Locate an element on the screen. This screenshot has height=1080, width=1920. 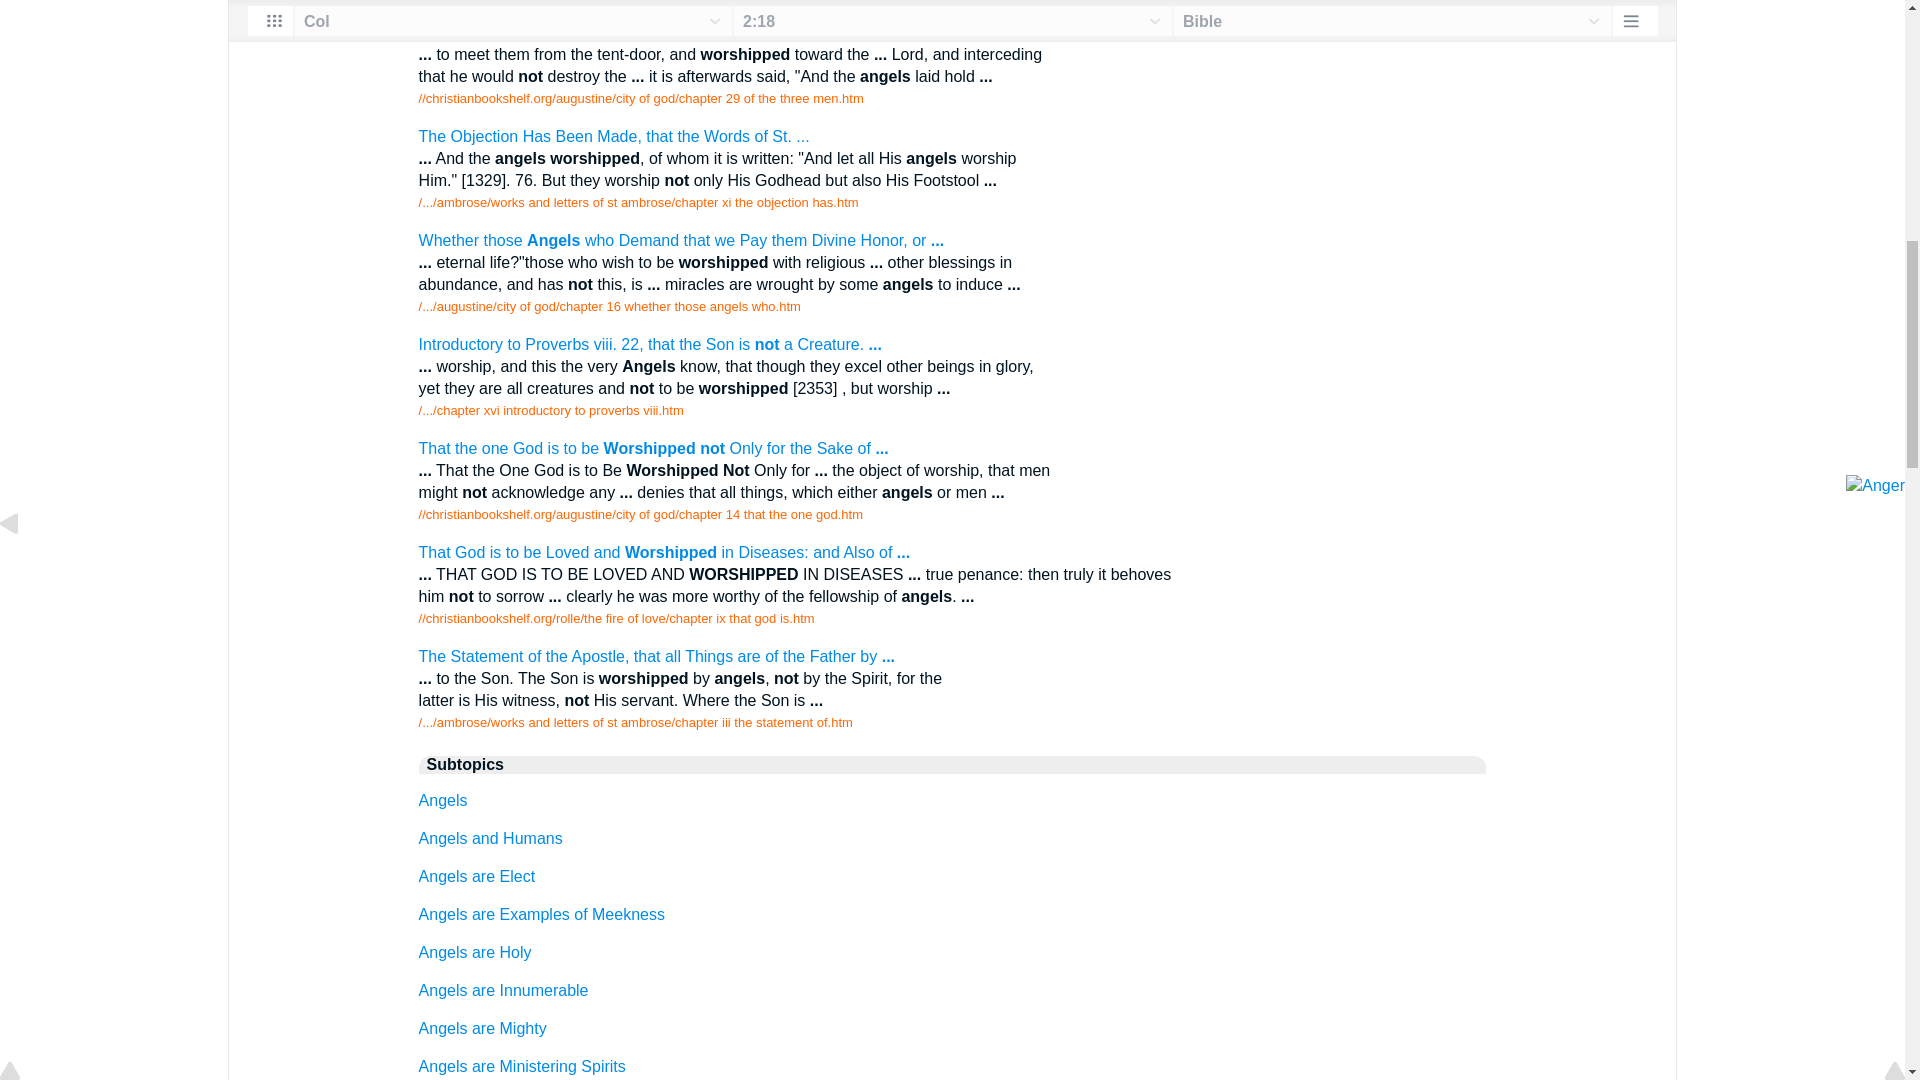
Angels are Holy is located at coordinates (474, 952).